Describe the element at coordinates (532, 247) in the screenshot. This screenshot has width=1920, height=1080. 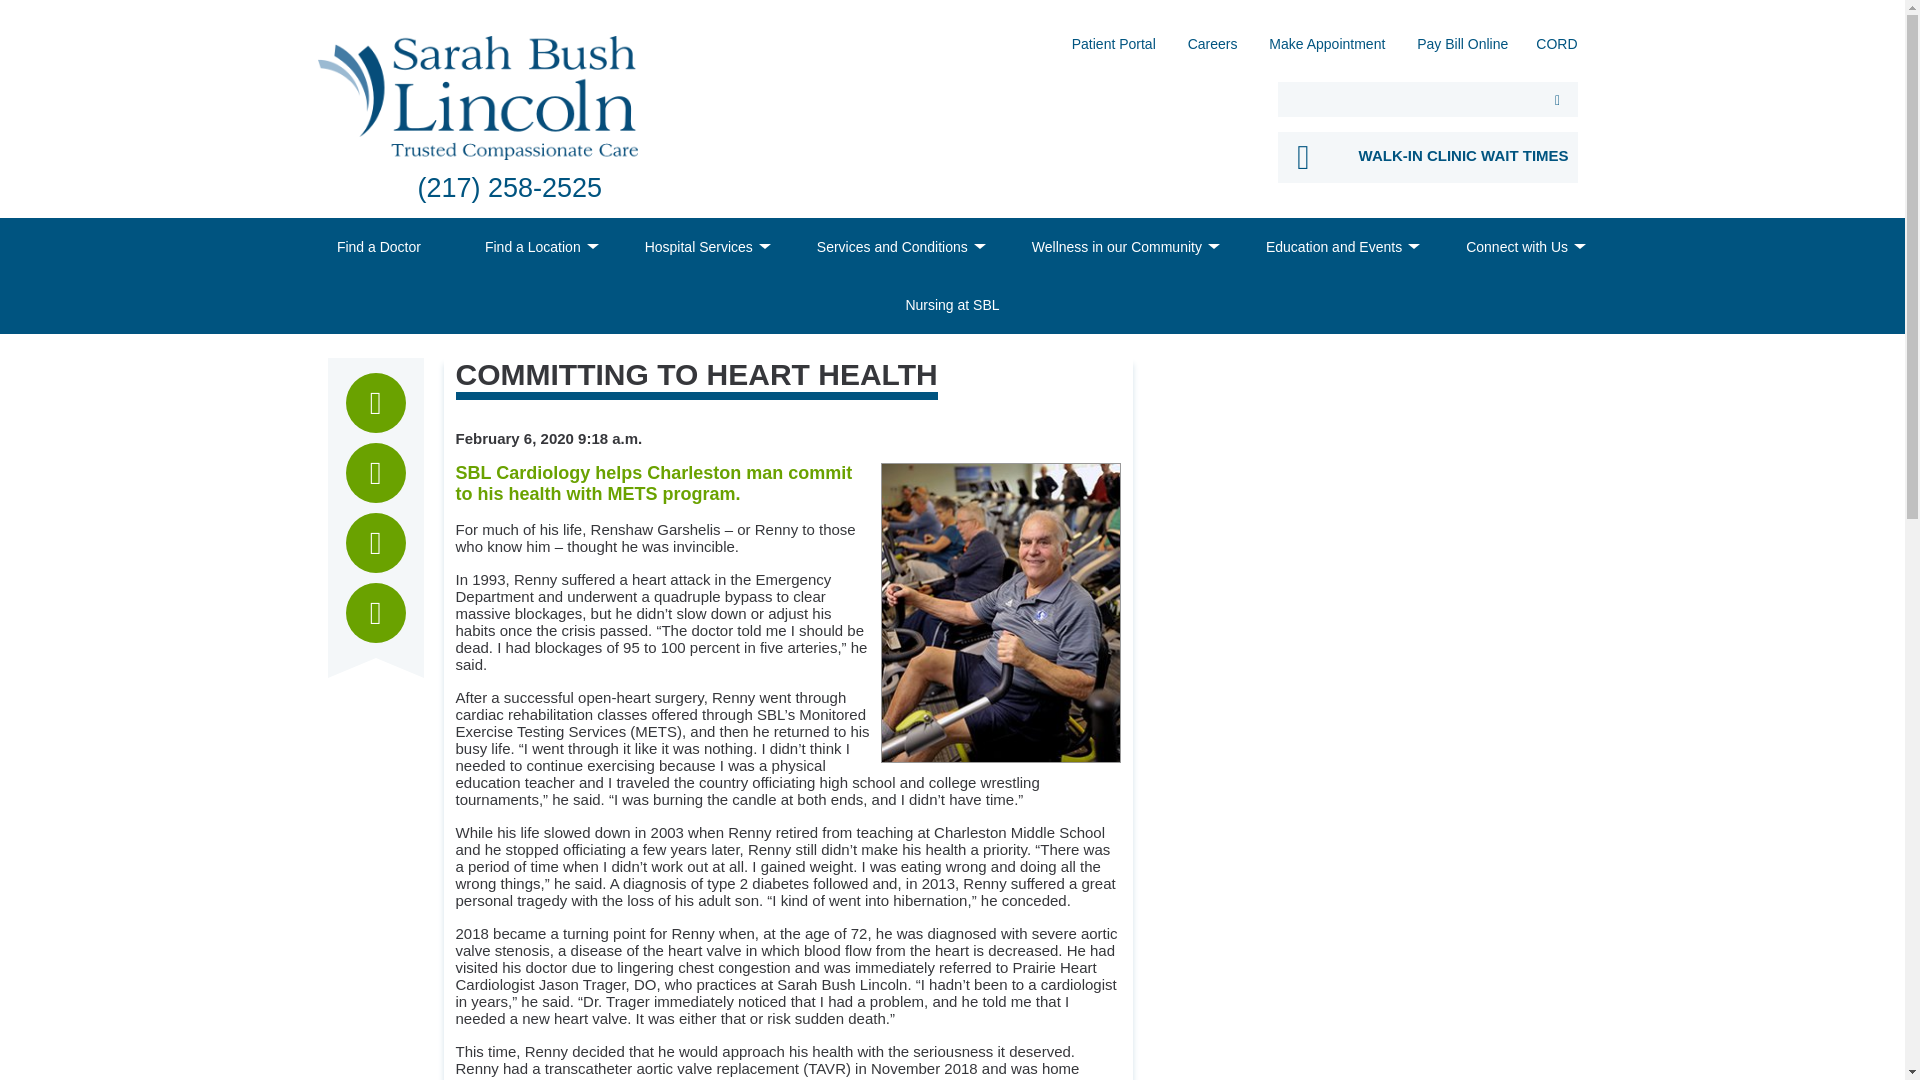
I see `Find a Location` at that location.